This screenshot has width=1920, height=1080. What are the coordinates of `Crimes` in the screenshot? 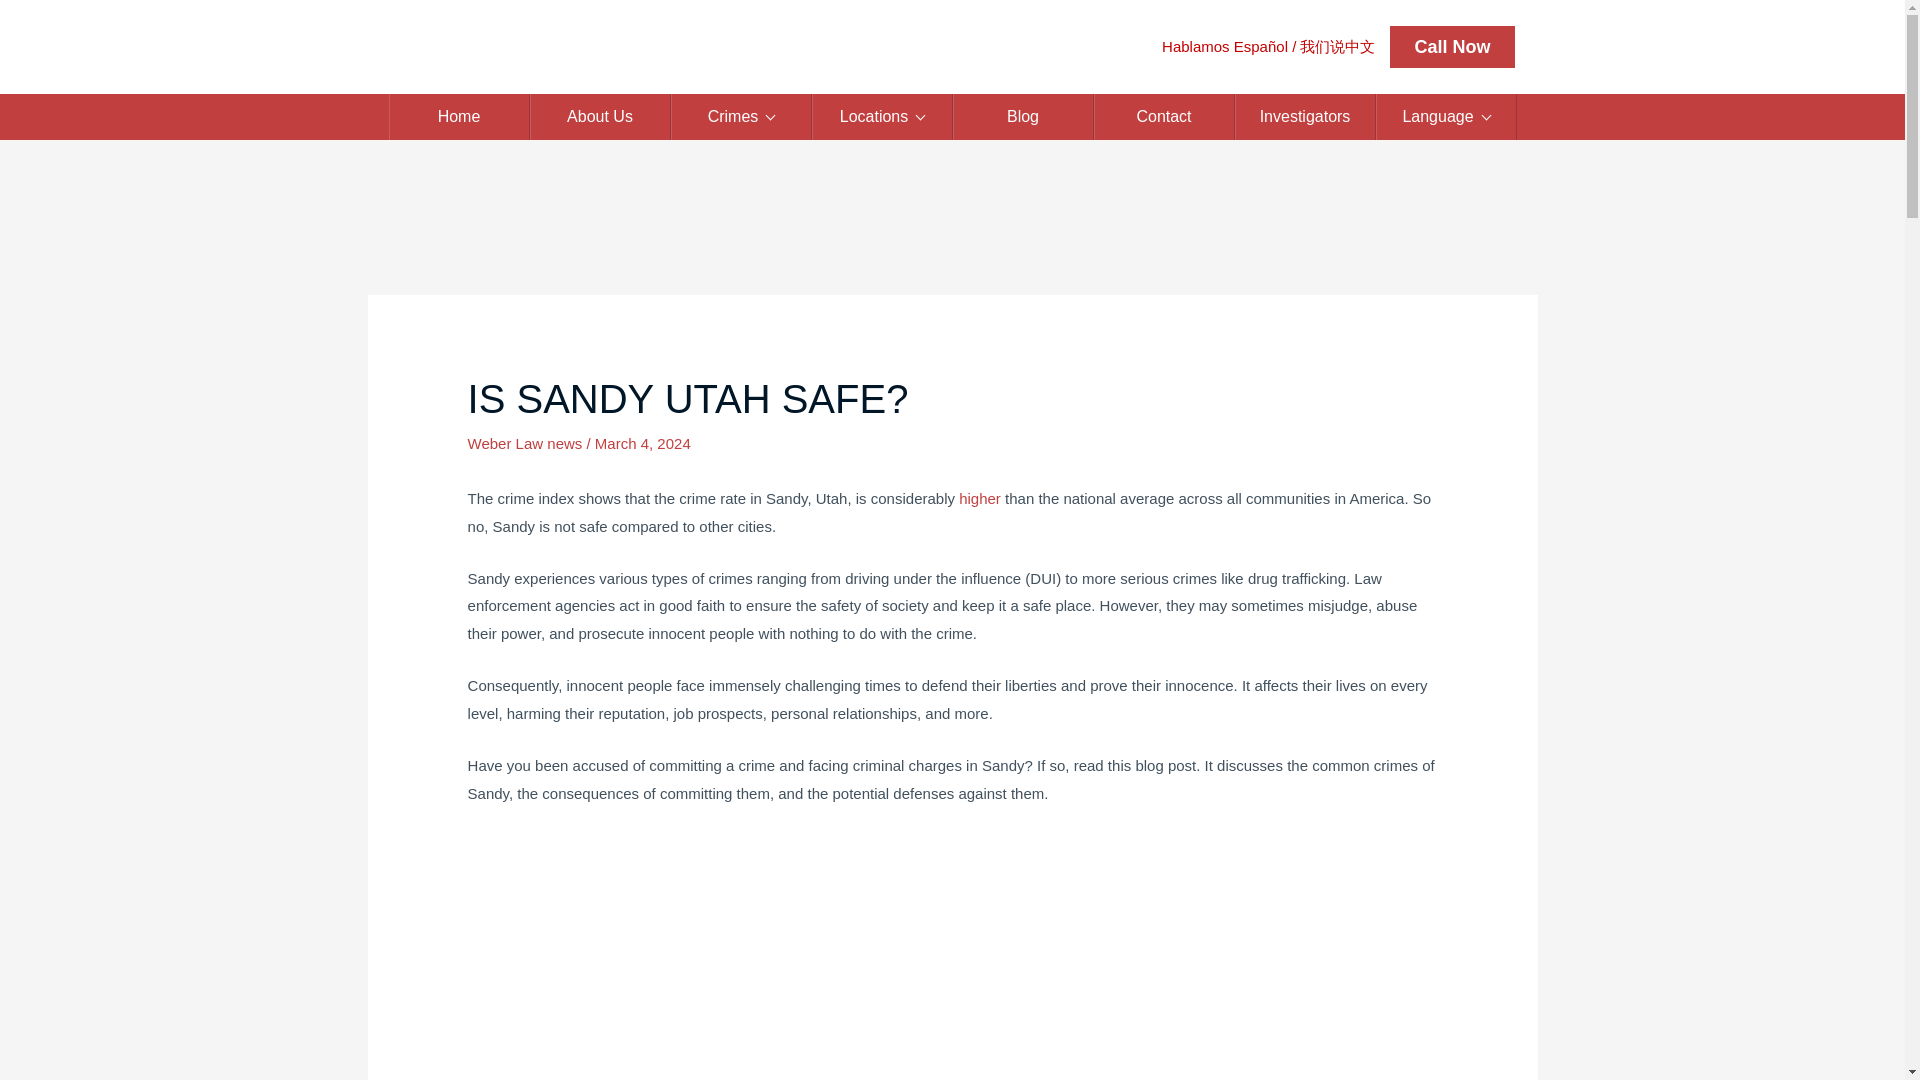 It's located at (741, 116).